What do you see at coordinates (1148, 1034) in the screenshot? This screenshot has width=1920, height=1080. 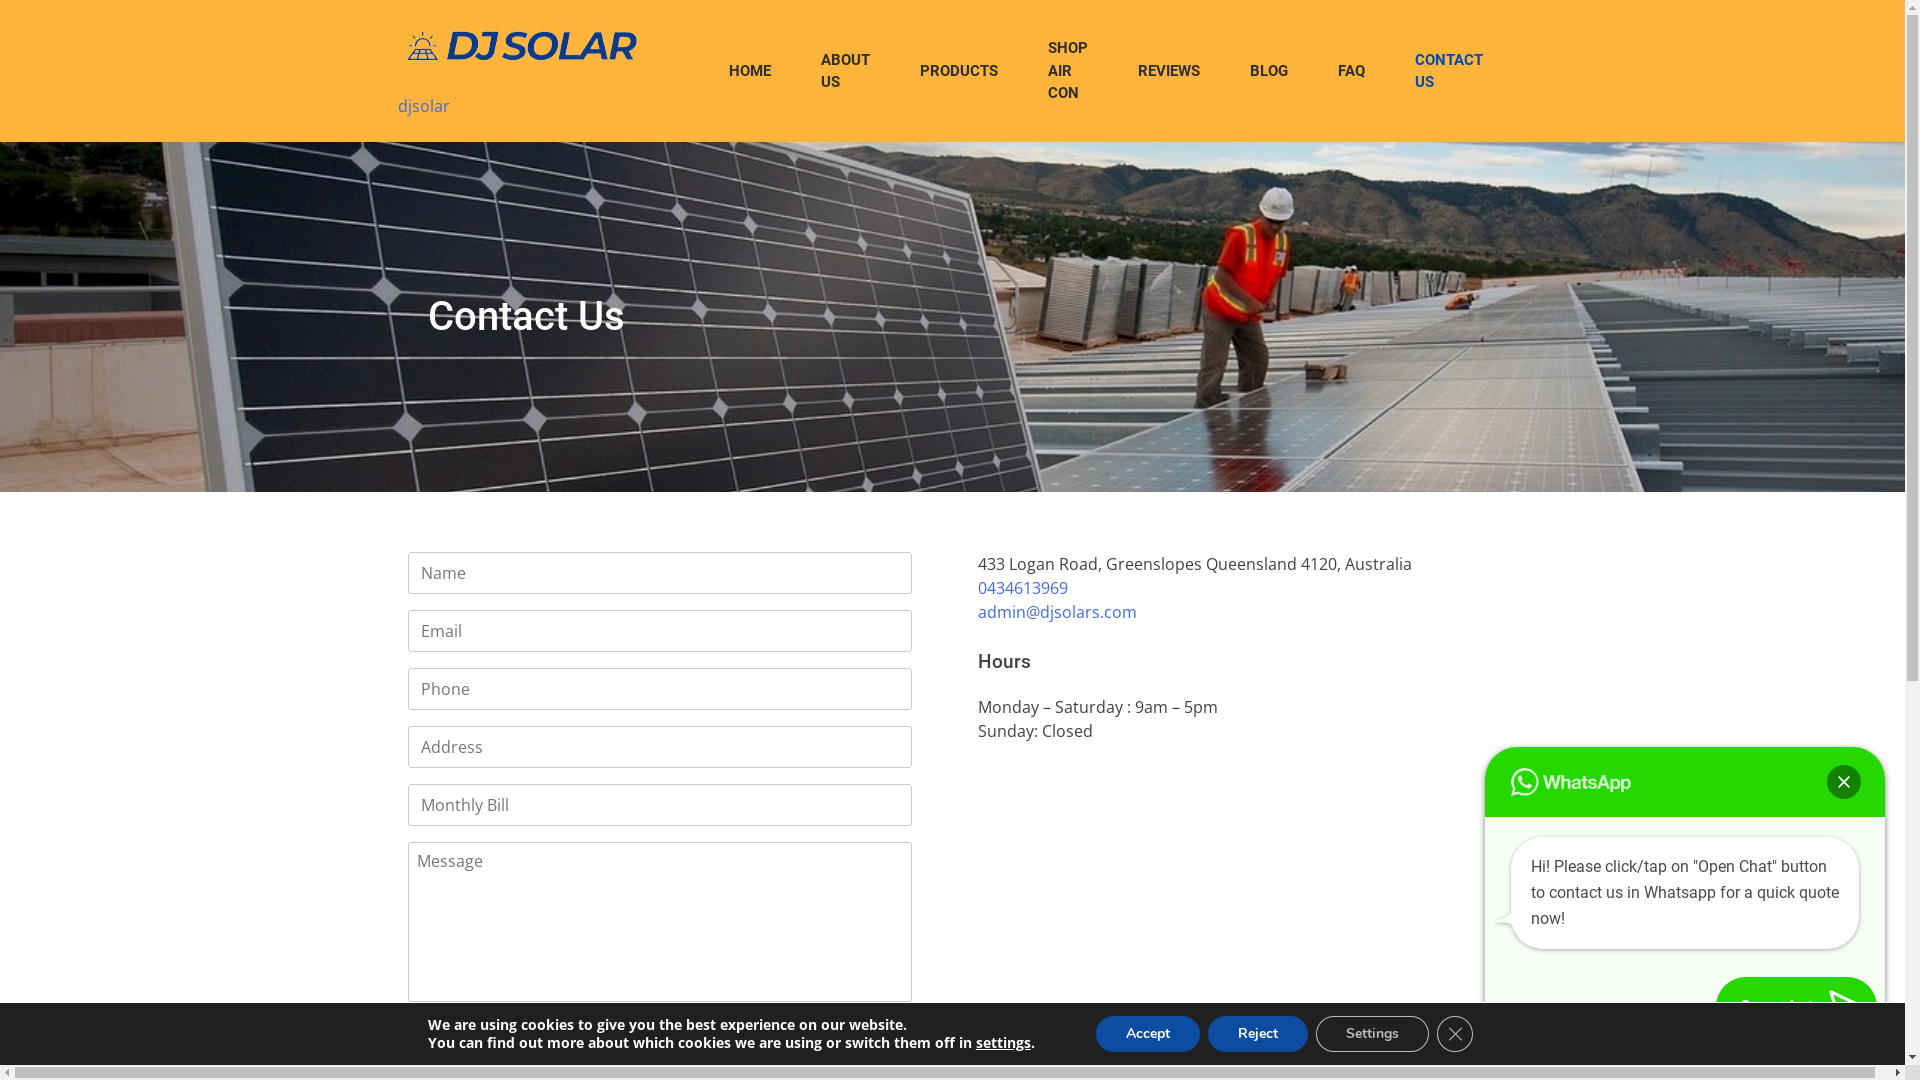 I see `Accept` at bounding box center [1148, 1034].